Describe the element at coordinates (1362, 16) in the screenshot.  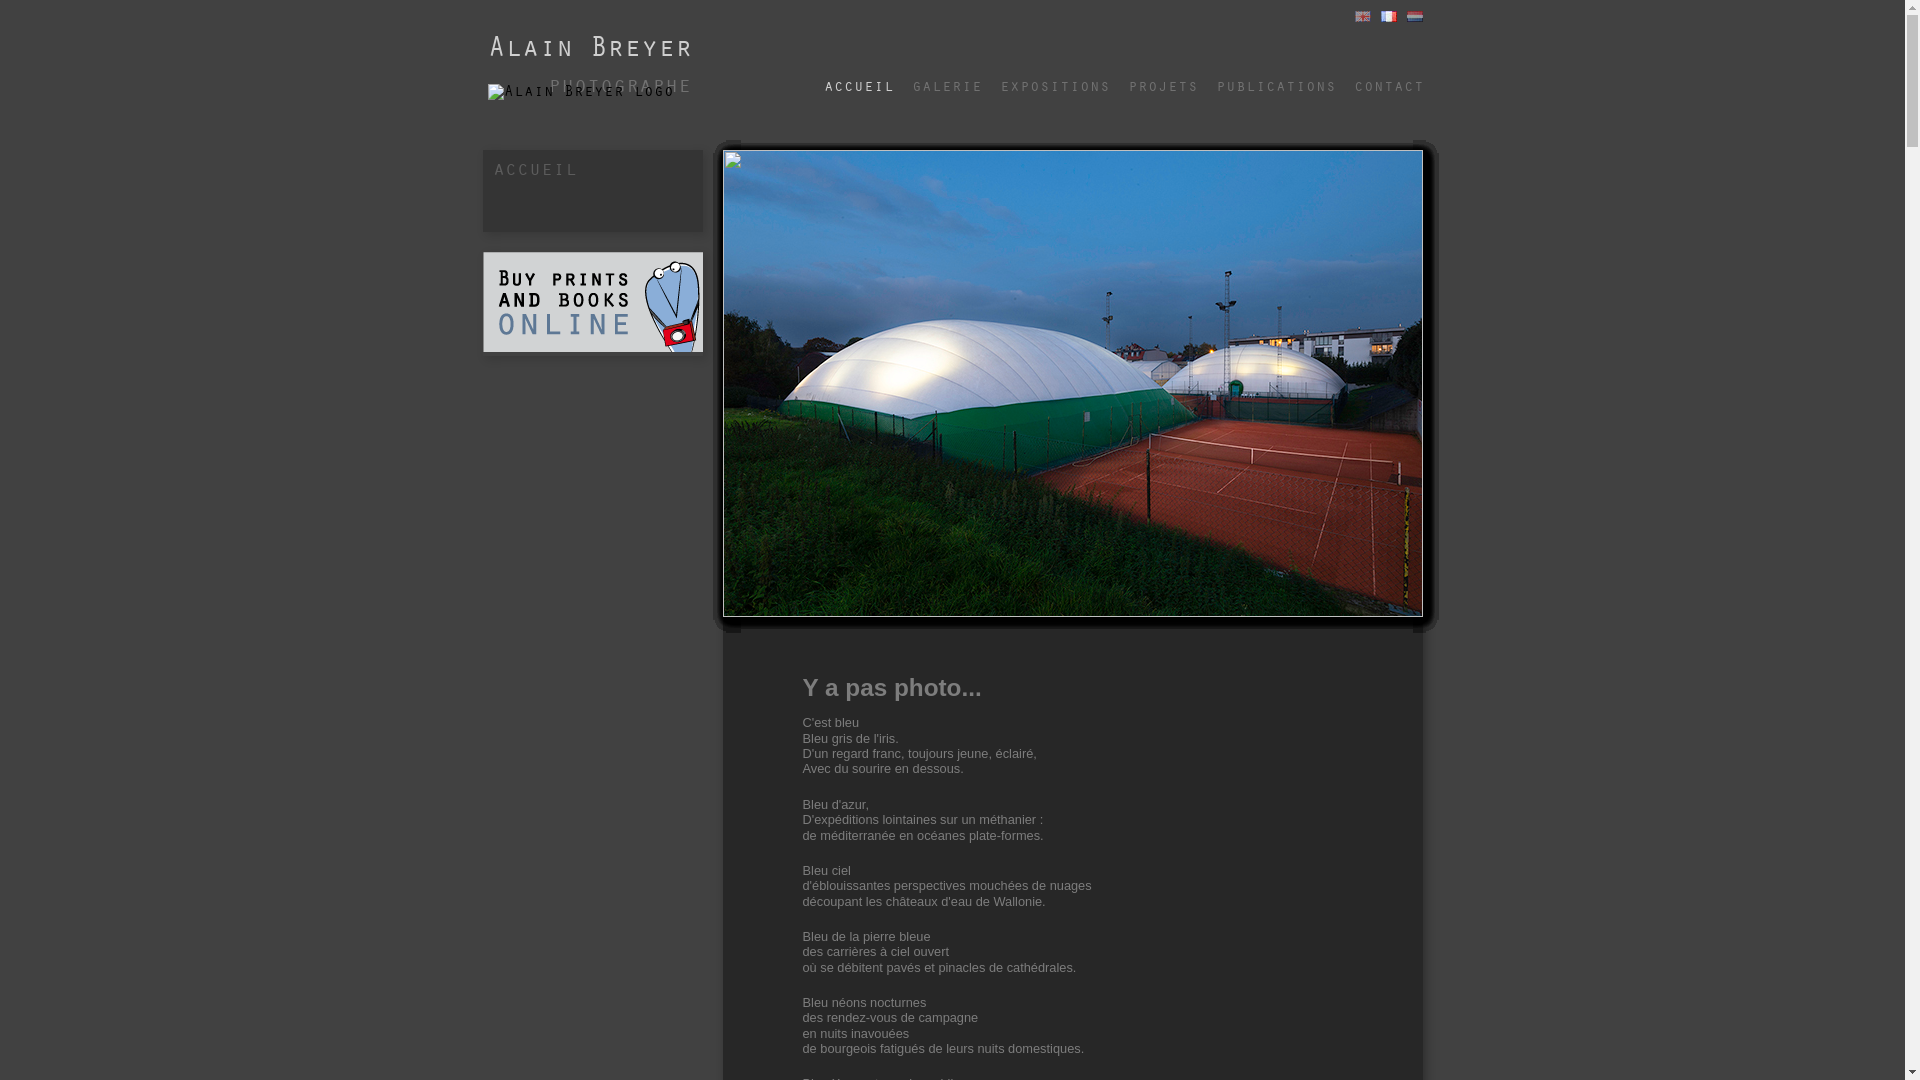
I see `English` at that location.